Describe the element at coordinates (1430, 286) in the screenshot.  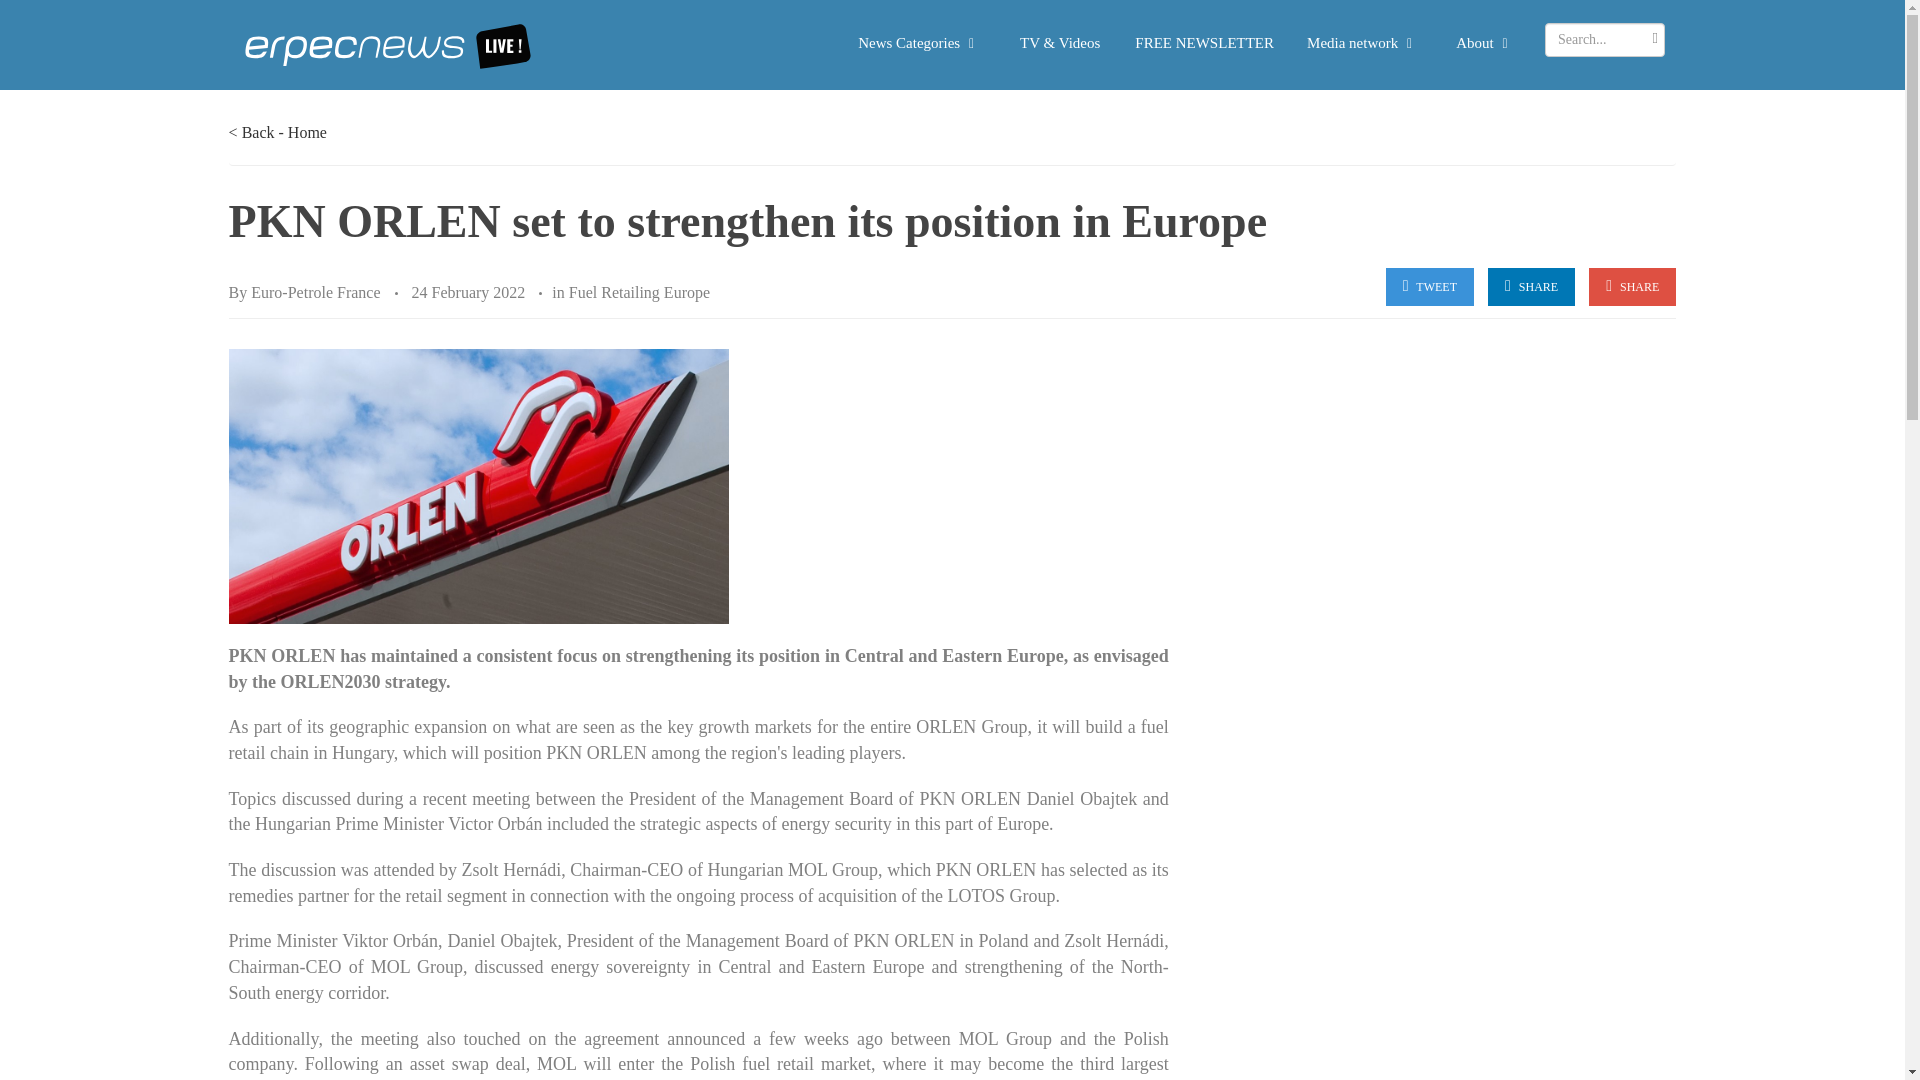
I see `TWEET` at that location.